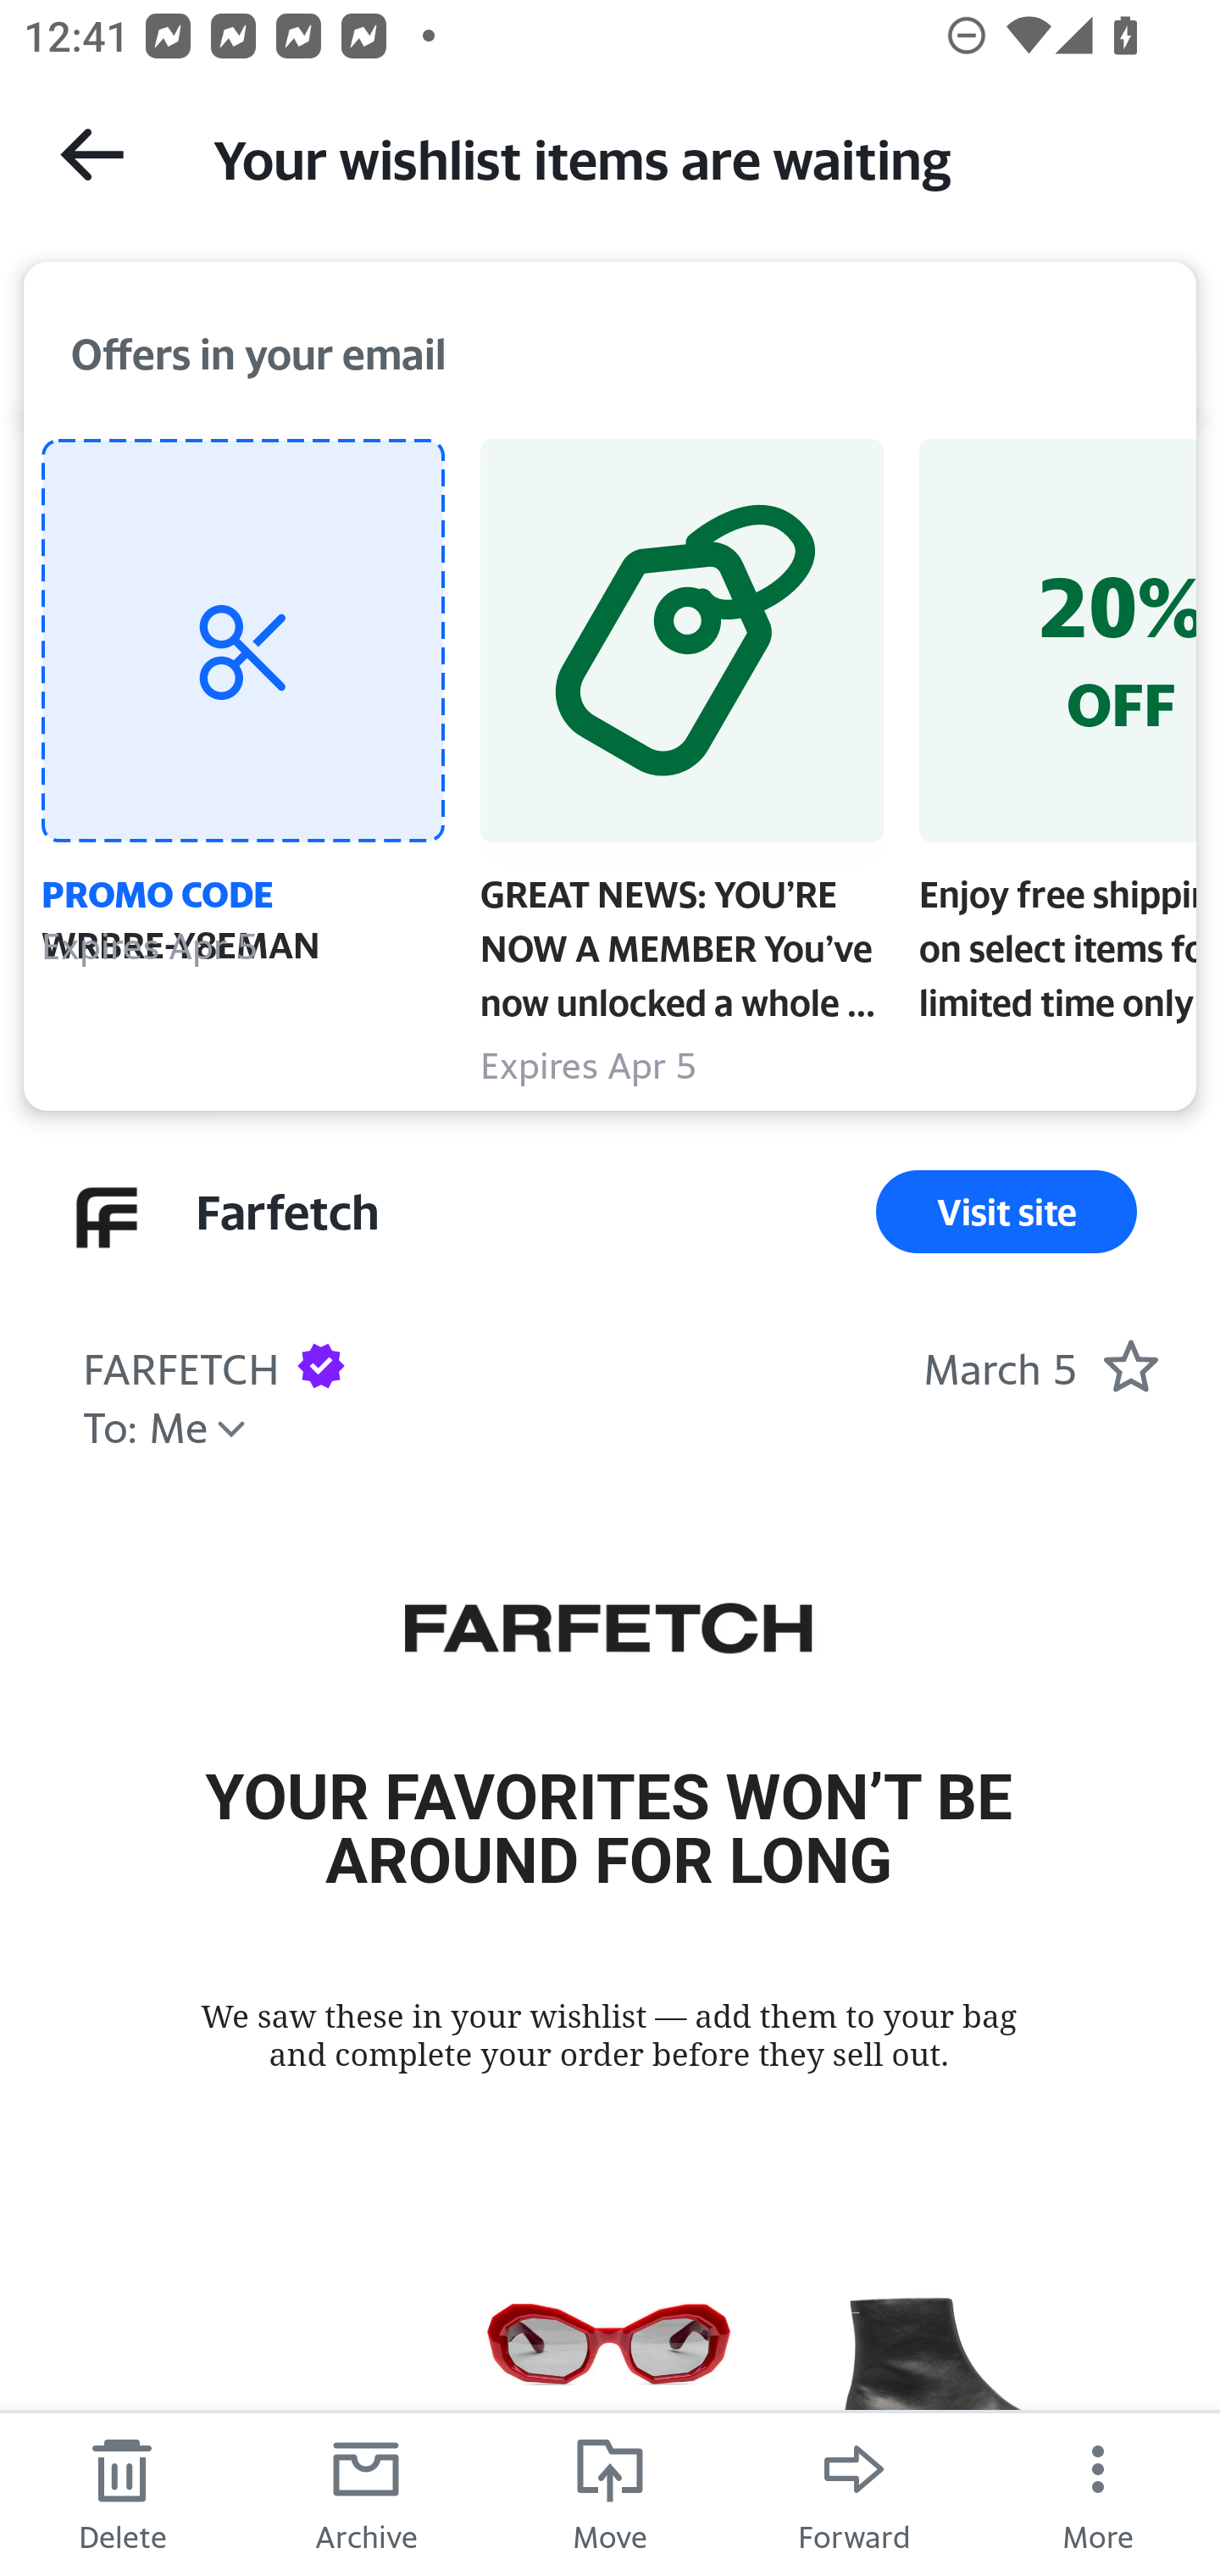  I want to click on Your wishlist items are waiting, so click(686, 156).